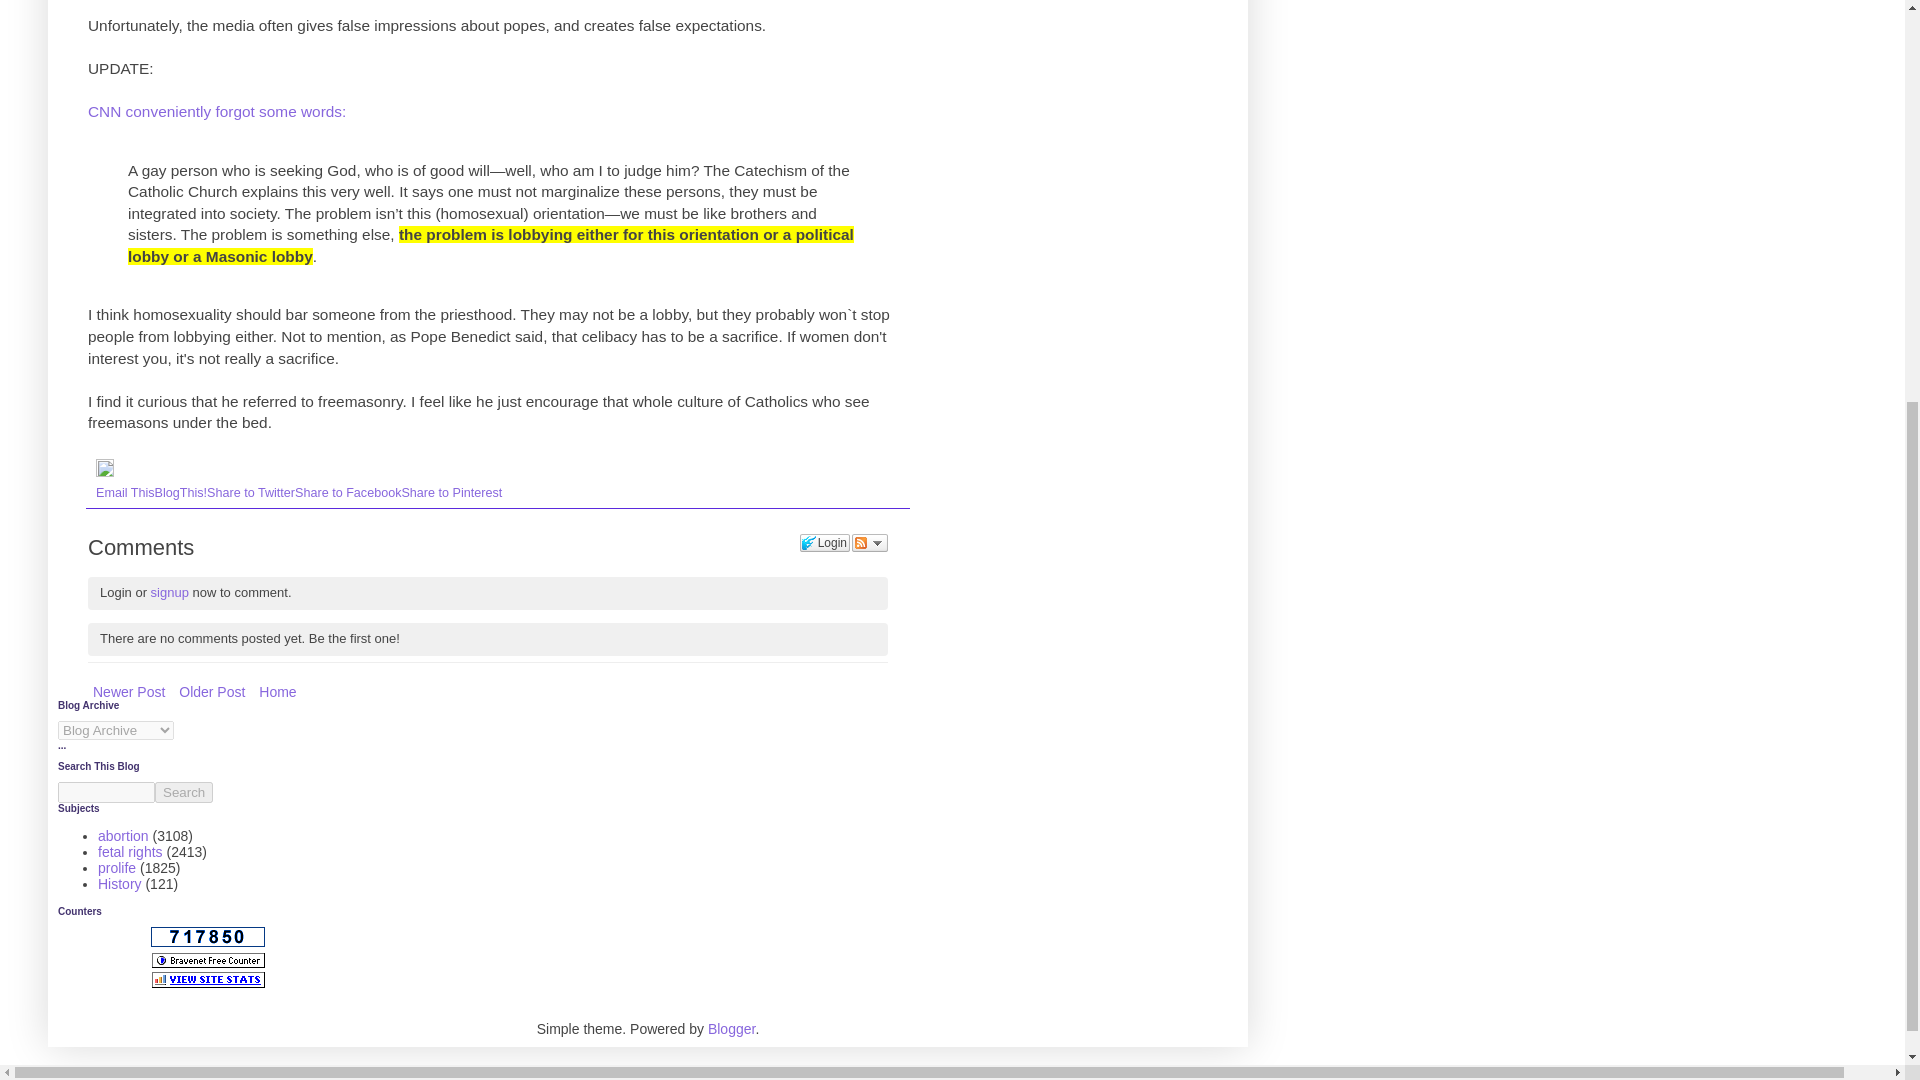 This screenshot has width=1920, height=1080. I want to click on CNN conveniently forgot some words:, so click(216, 110).